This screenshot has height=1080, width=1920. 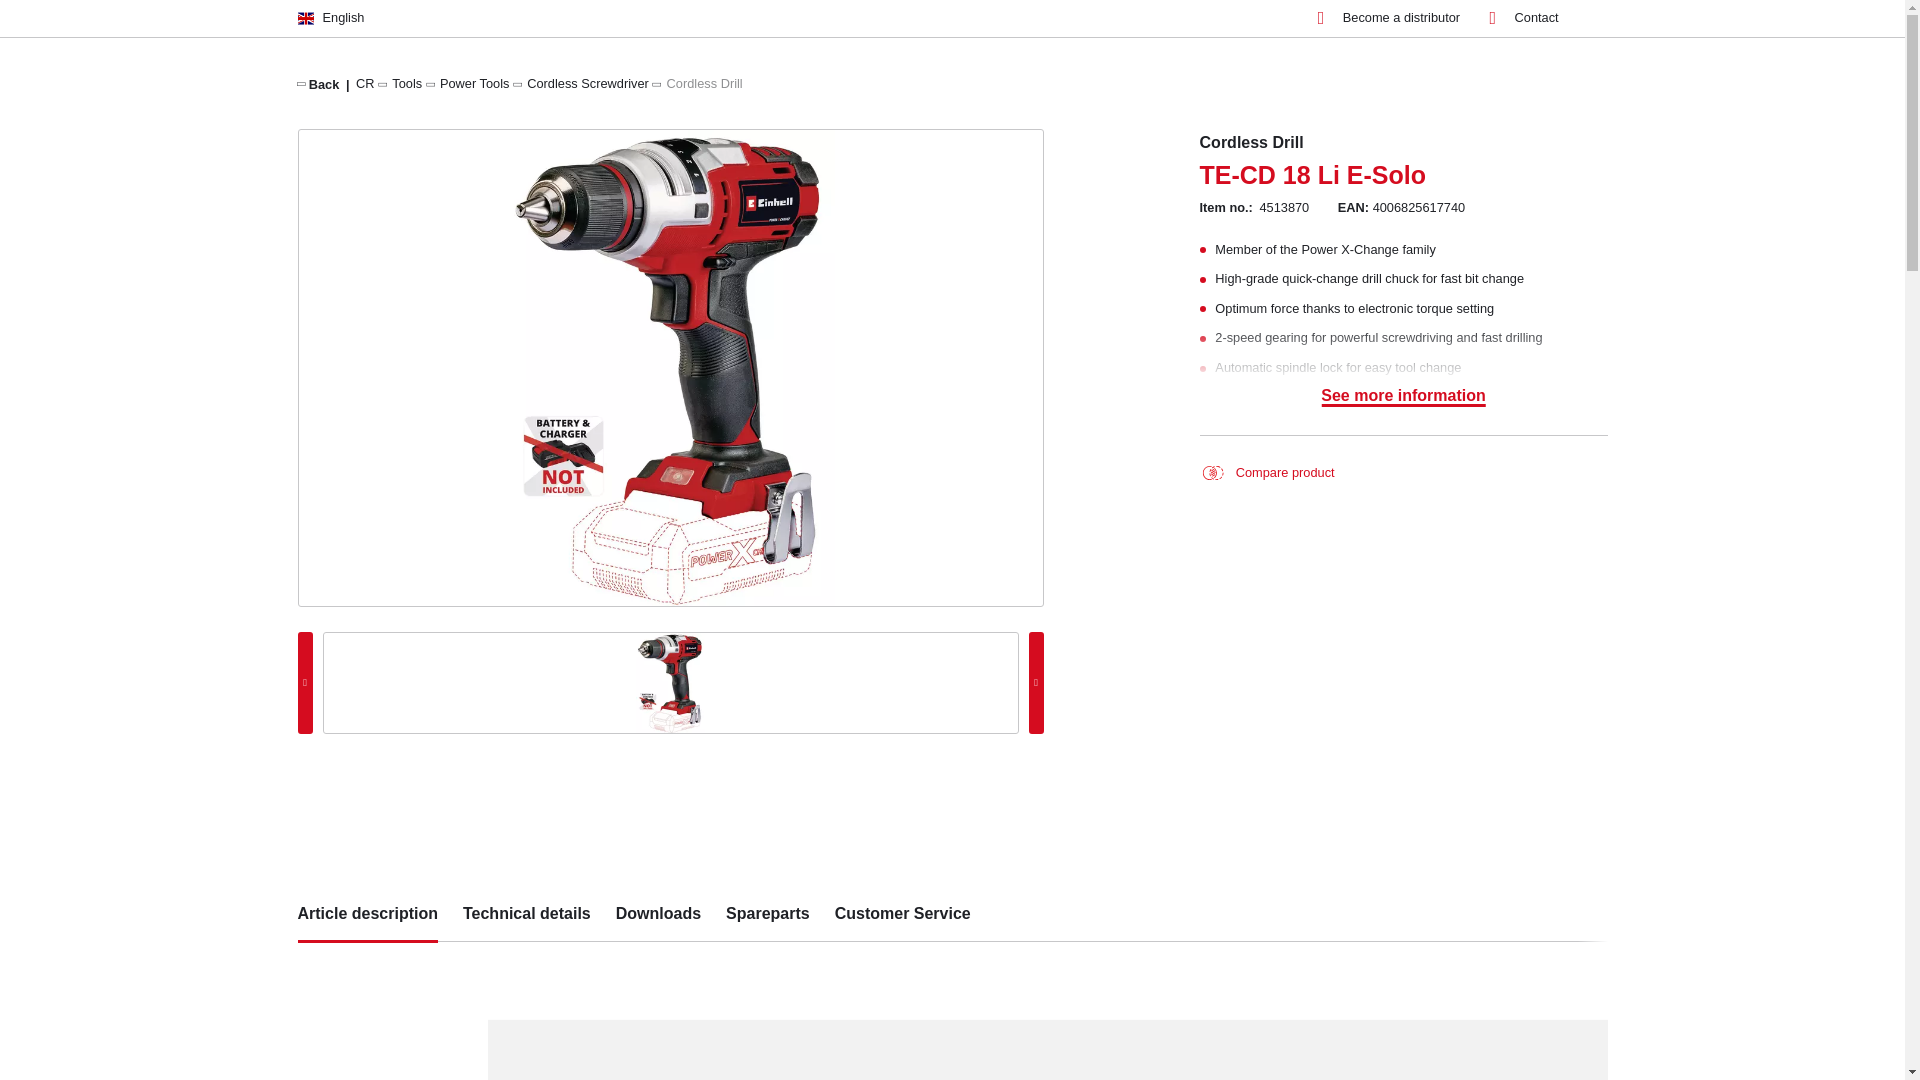 What do you see at coordinates (587, 82) in the screenshot?
I see `Cordless Screwdriver` at bounding box center [587, 82].